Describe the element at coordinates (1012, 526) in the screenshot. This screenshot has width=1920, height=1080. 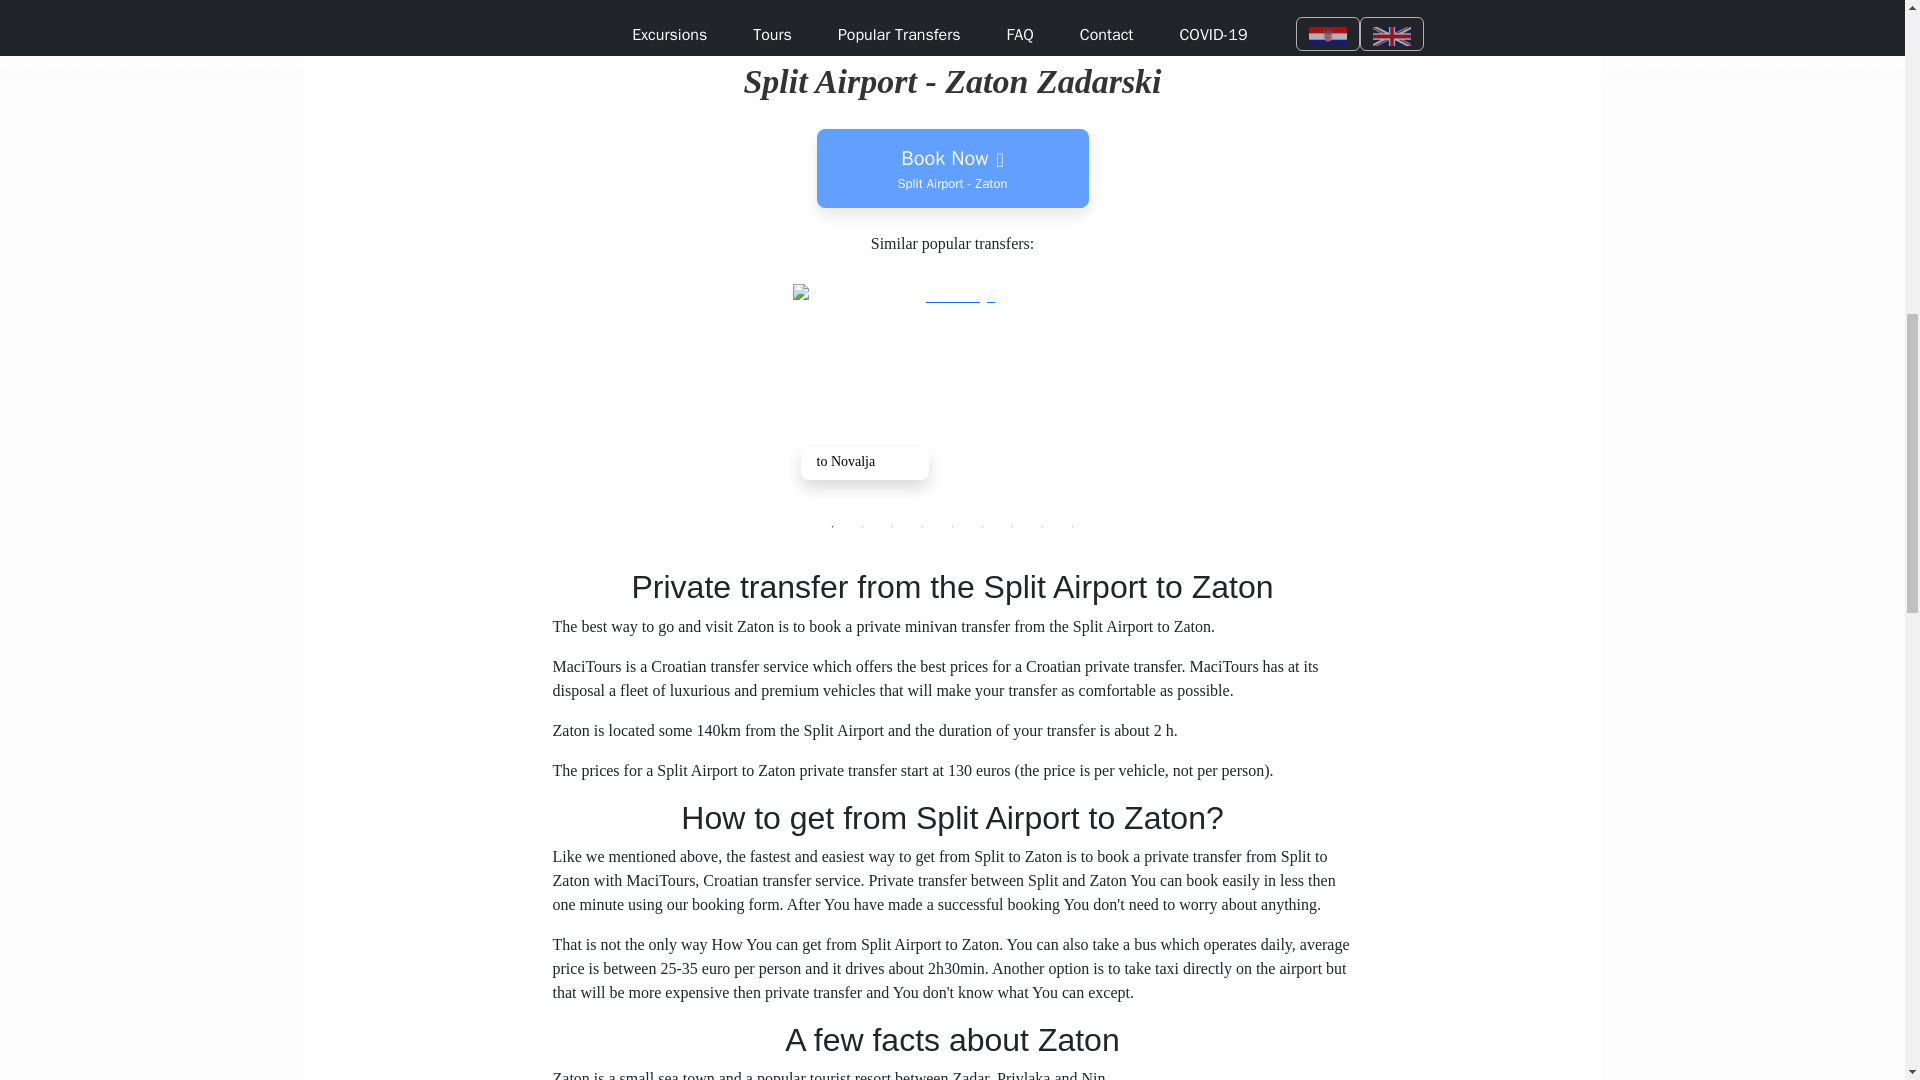
I see `7` at that location.